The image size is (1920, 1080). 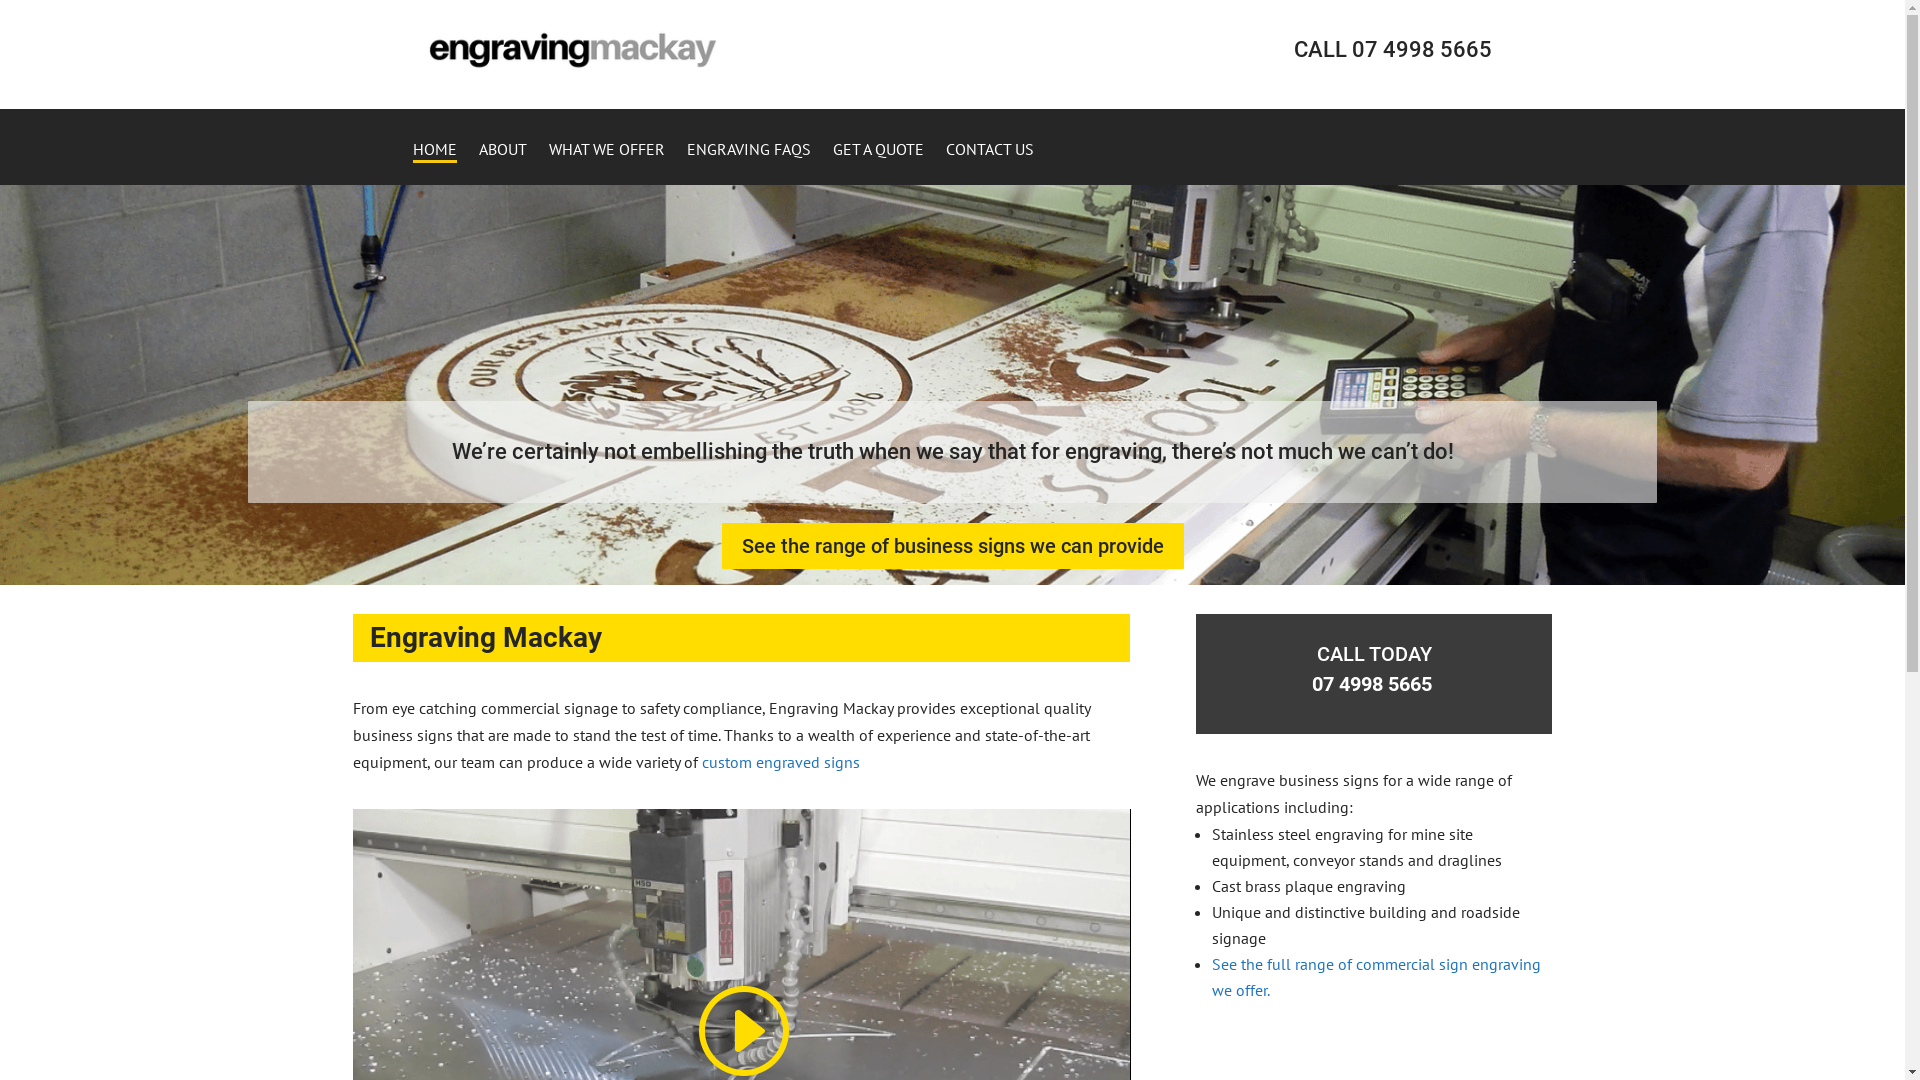 What do you see at coordinates (606, 164) in the screenshot?
I see `WHAT WE OFFER` at bounding box center [606, 164].